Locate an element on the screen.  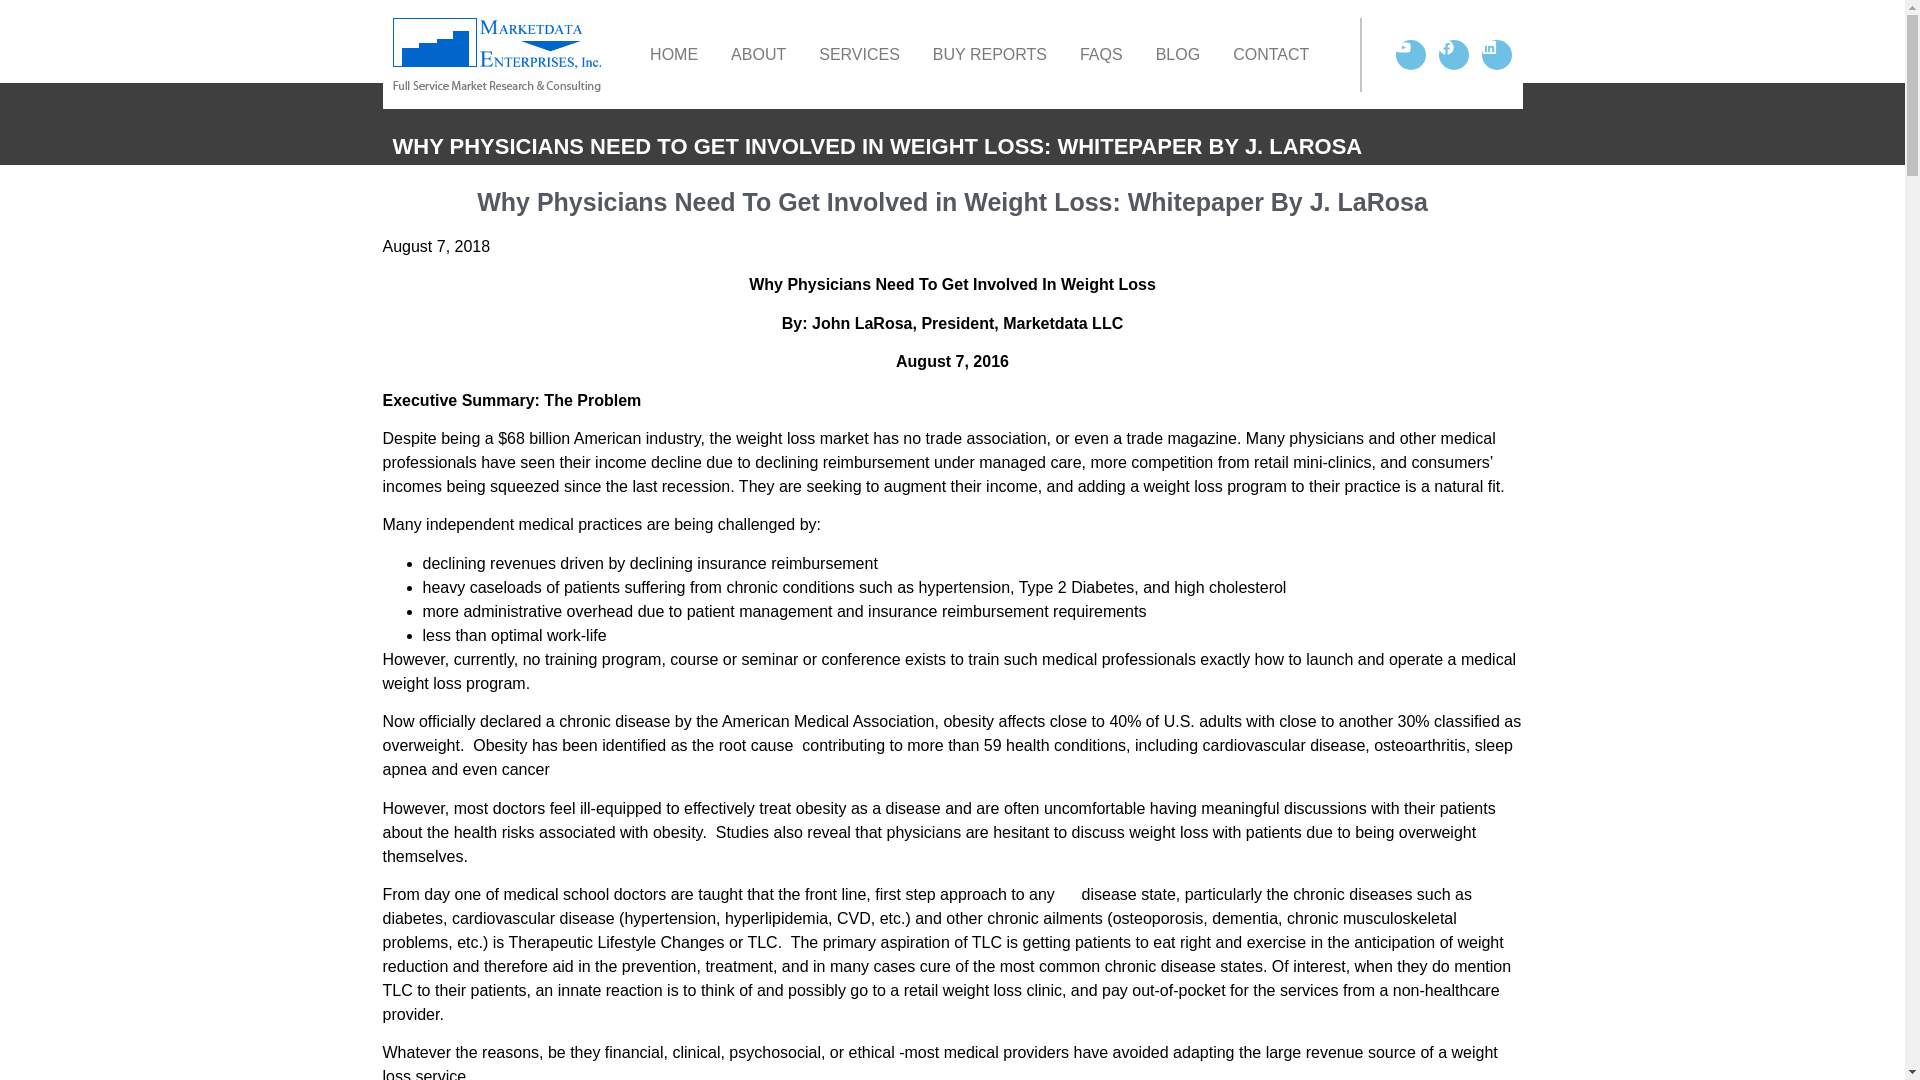
FAQS is located at coordinates (1100, 54).